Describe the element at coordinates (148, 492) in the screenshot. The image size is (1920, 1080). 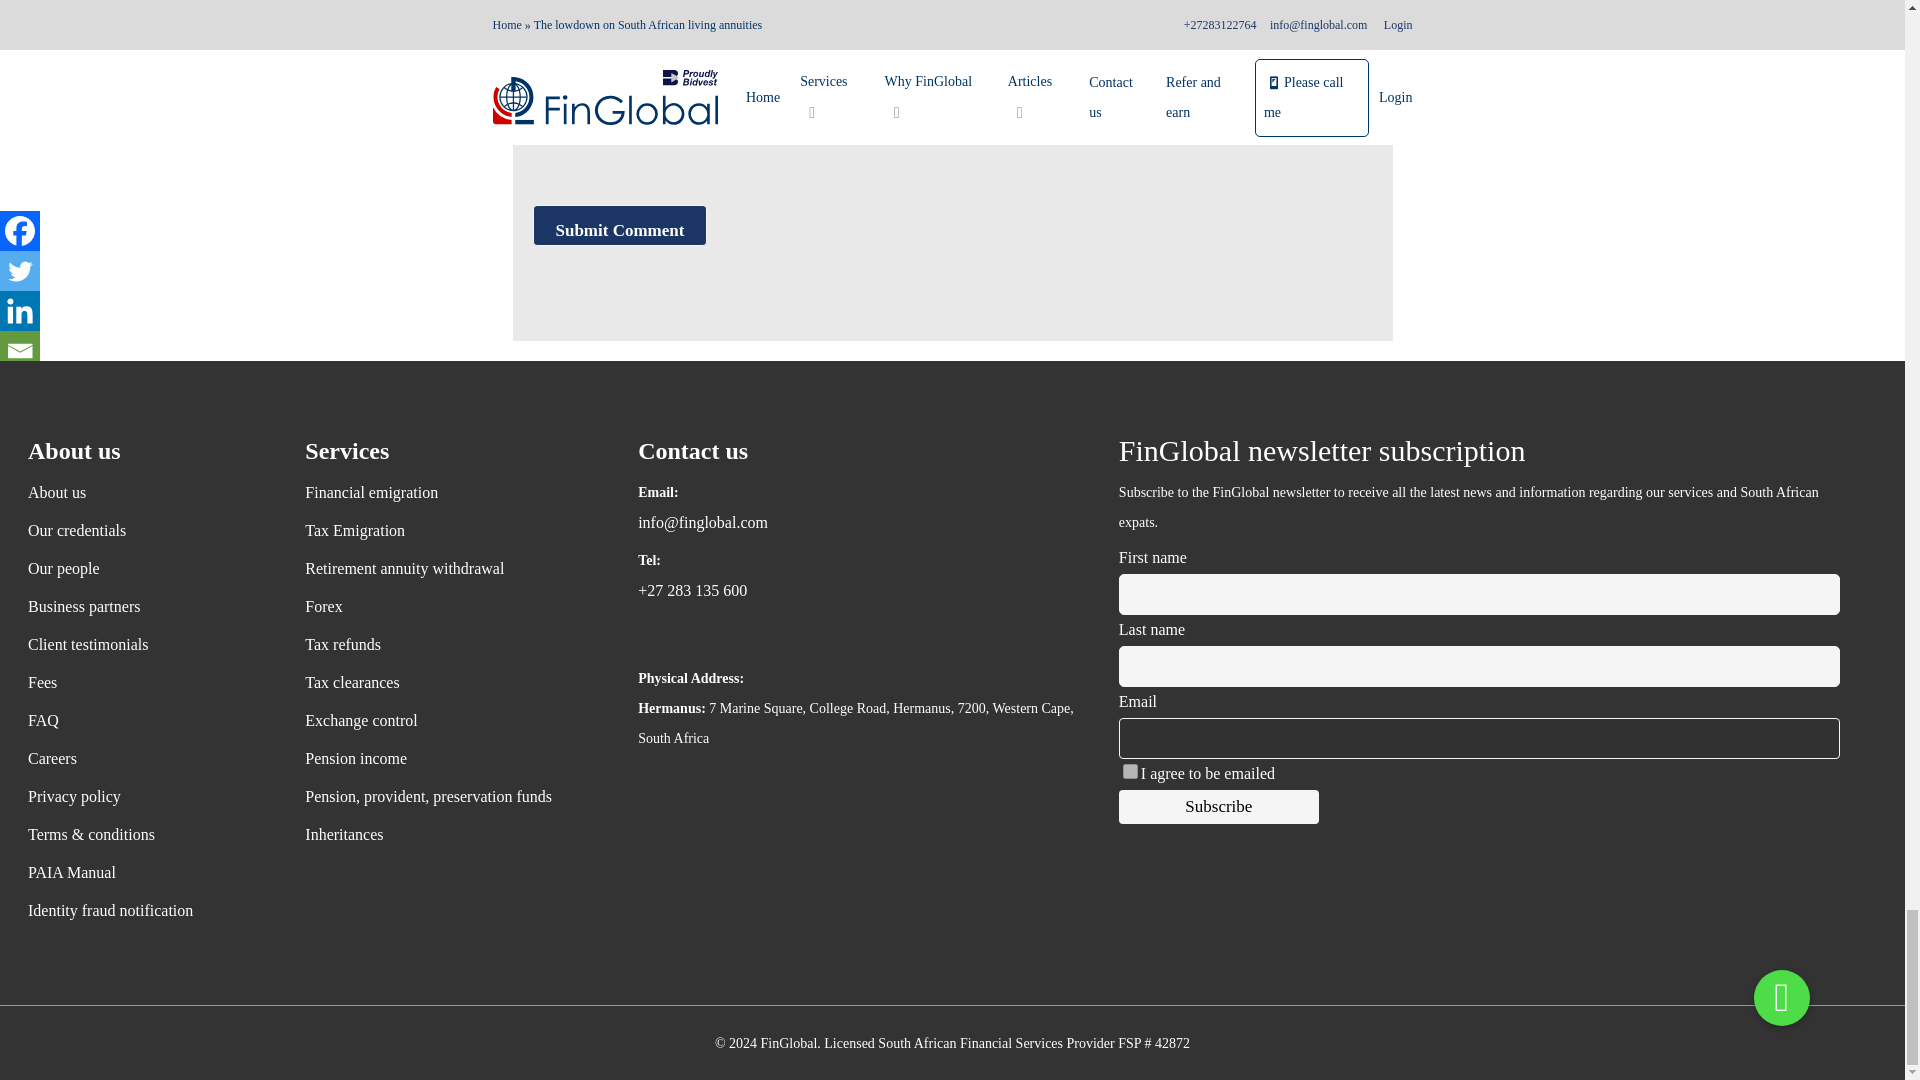
I see `About Us` at that location.